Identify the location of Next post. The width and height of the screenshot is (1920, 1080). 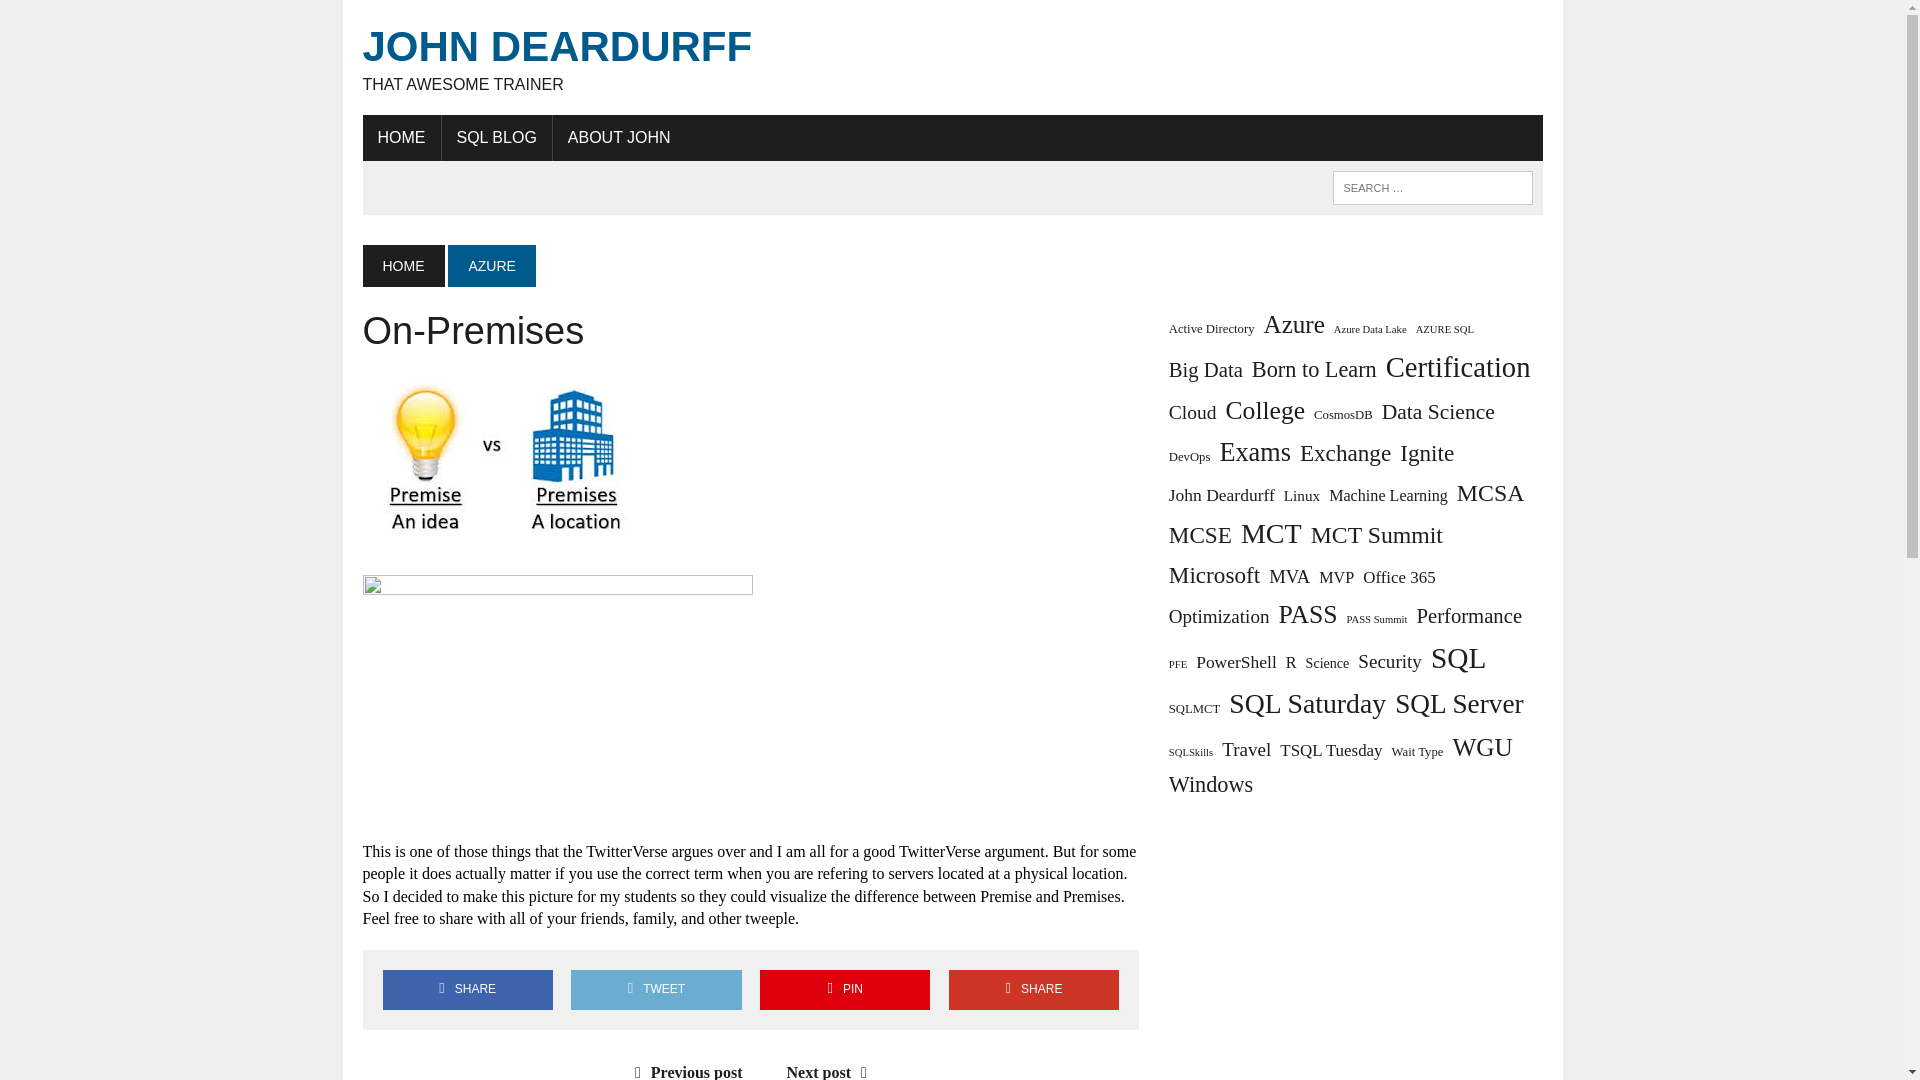
(100, 19).